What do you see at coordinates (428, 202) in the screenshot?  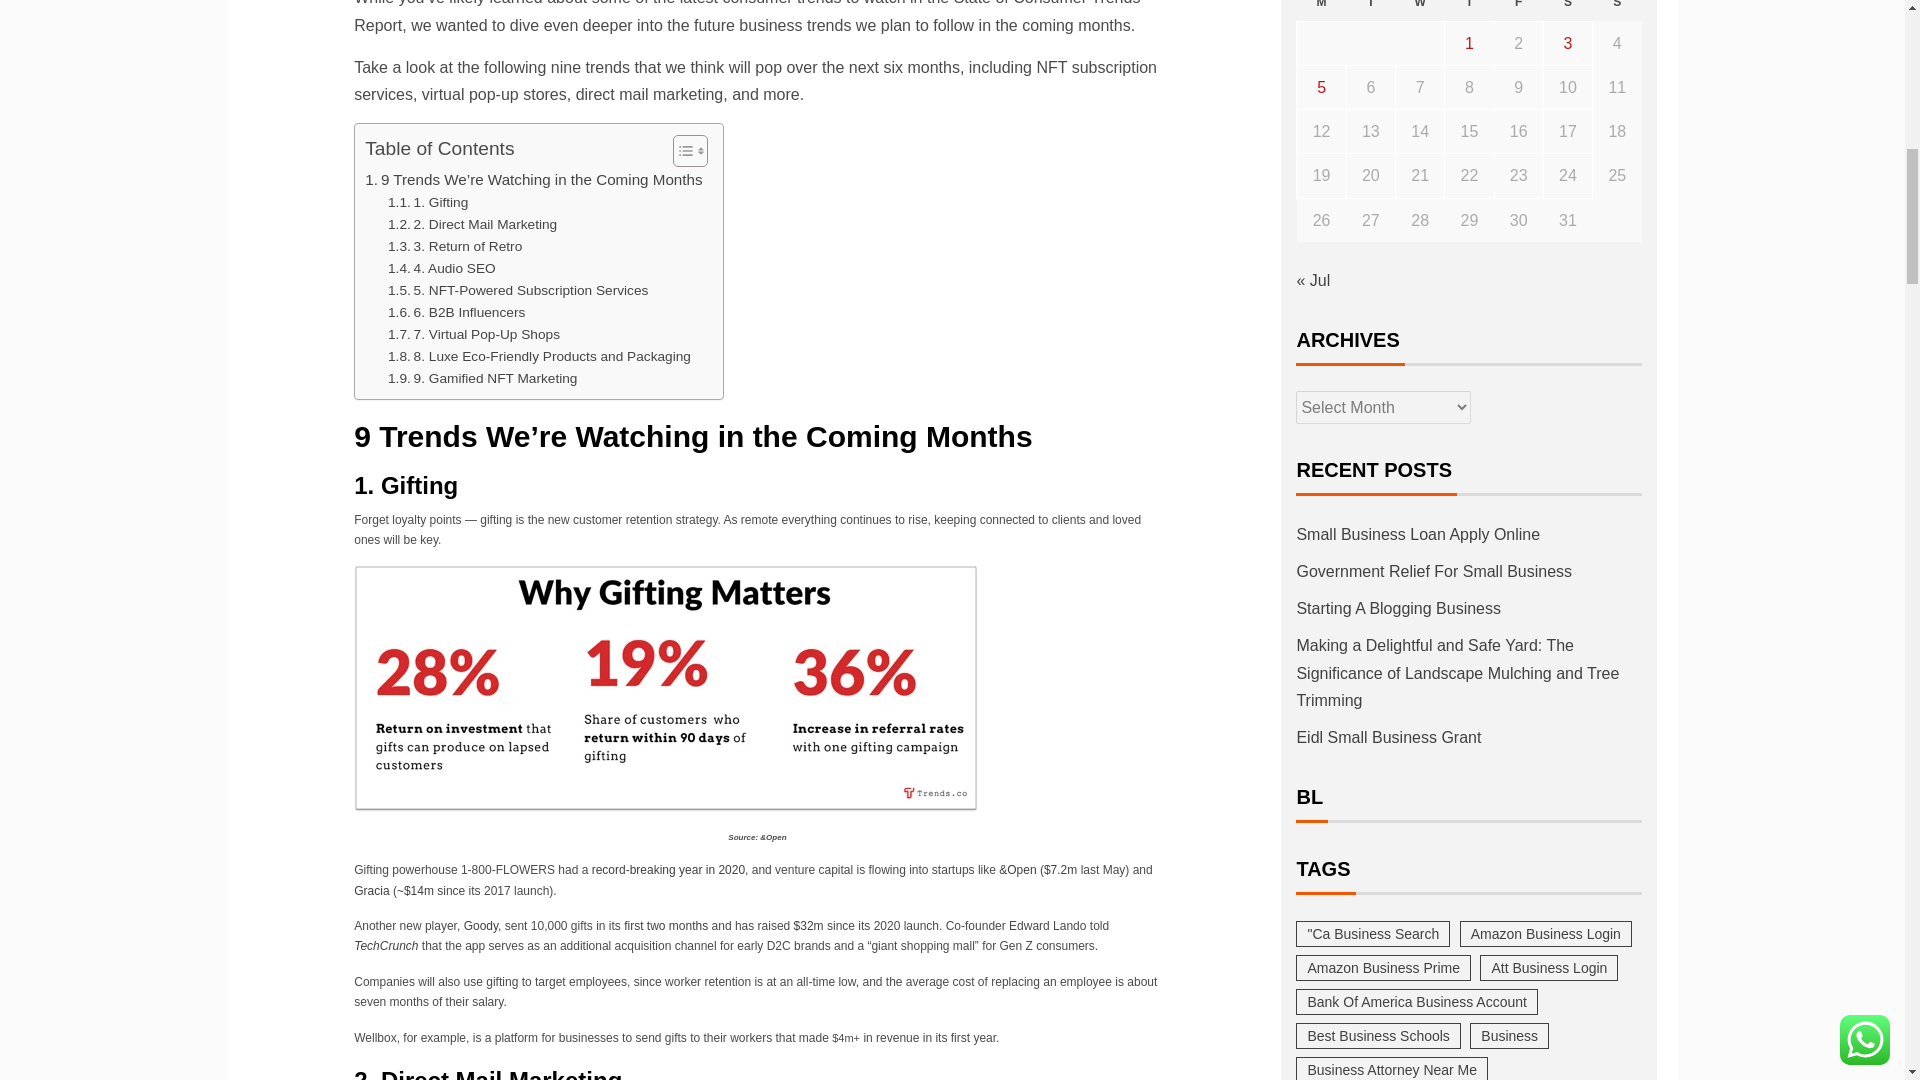 I see `1. Gifting` at bounding box center [428, 202].